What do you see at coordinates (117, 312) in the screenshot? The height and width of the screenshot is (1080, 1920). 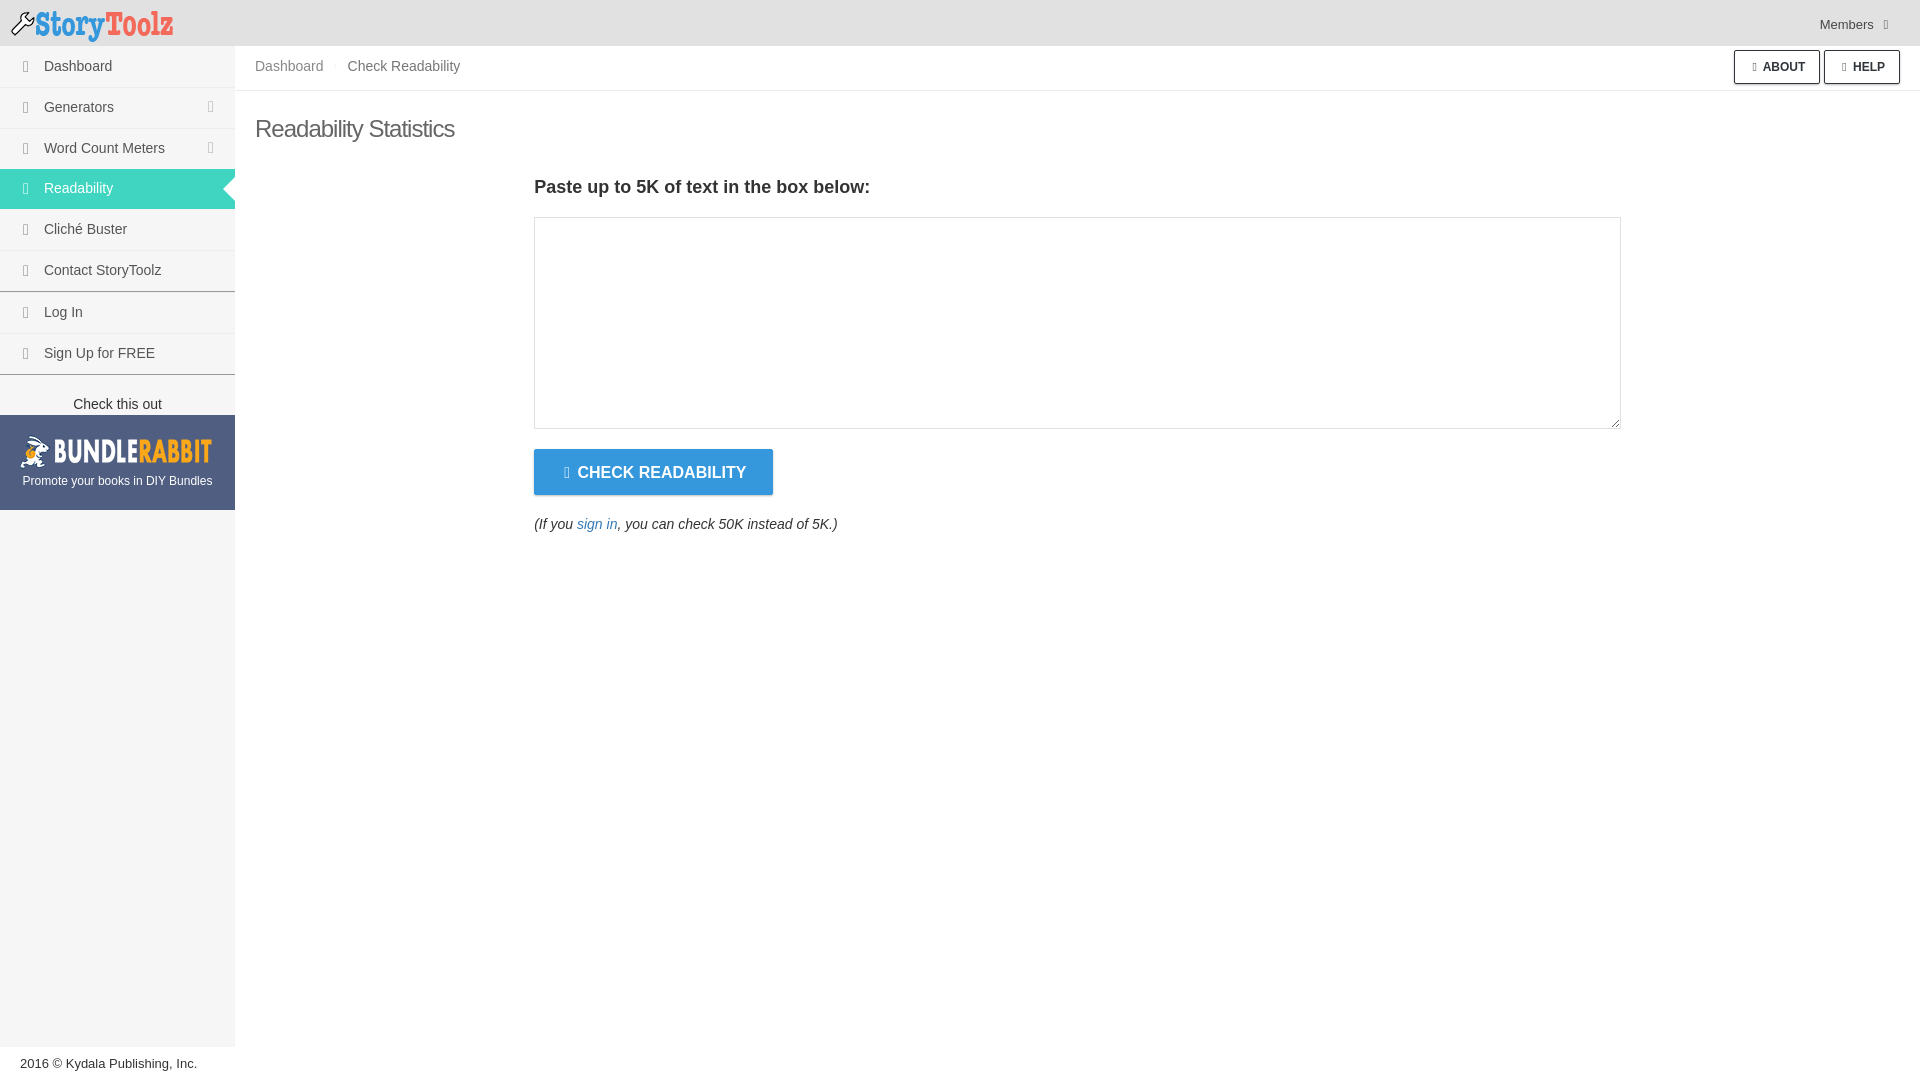 I see `Log In` at bounding box center [117, 312].